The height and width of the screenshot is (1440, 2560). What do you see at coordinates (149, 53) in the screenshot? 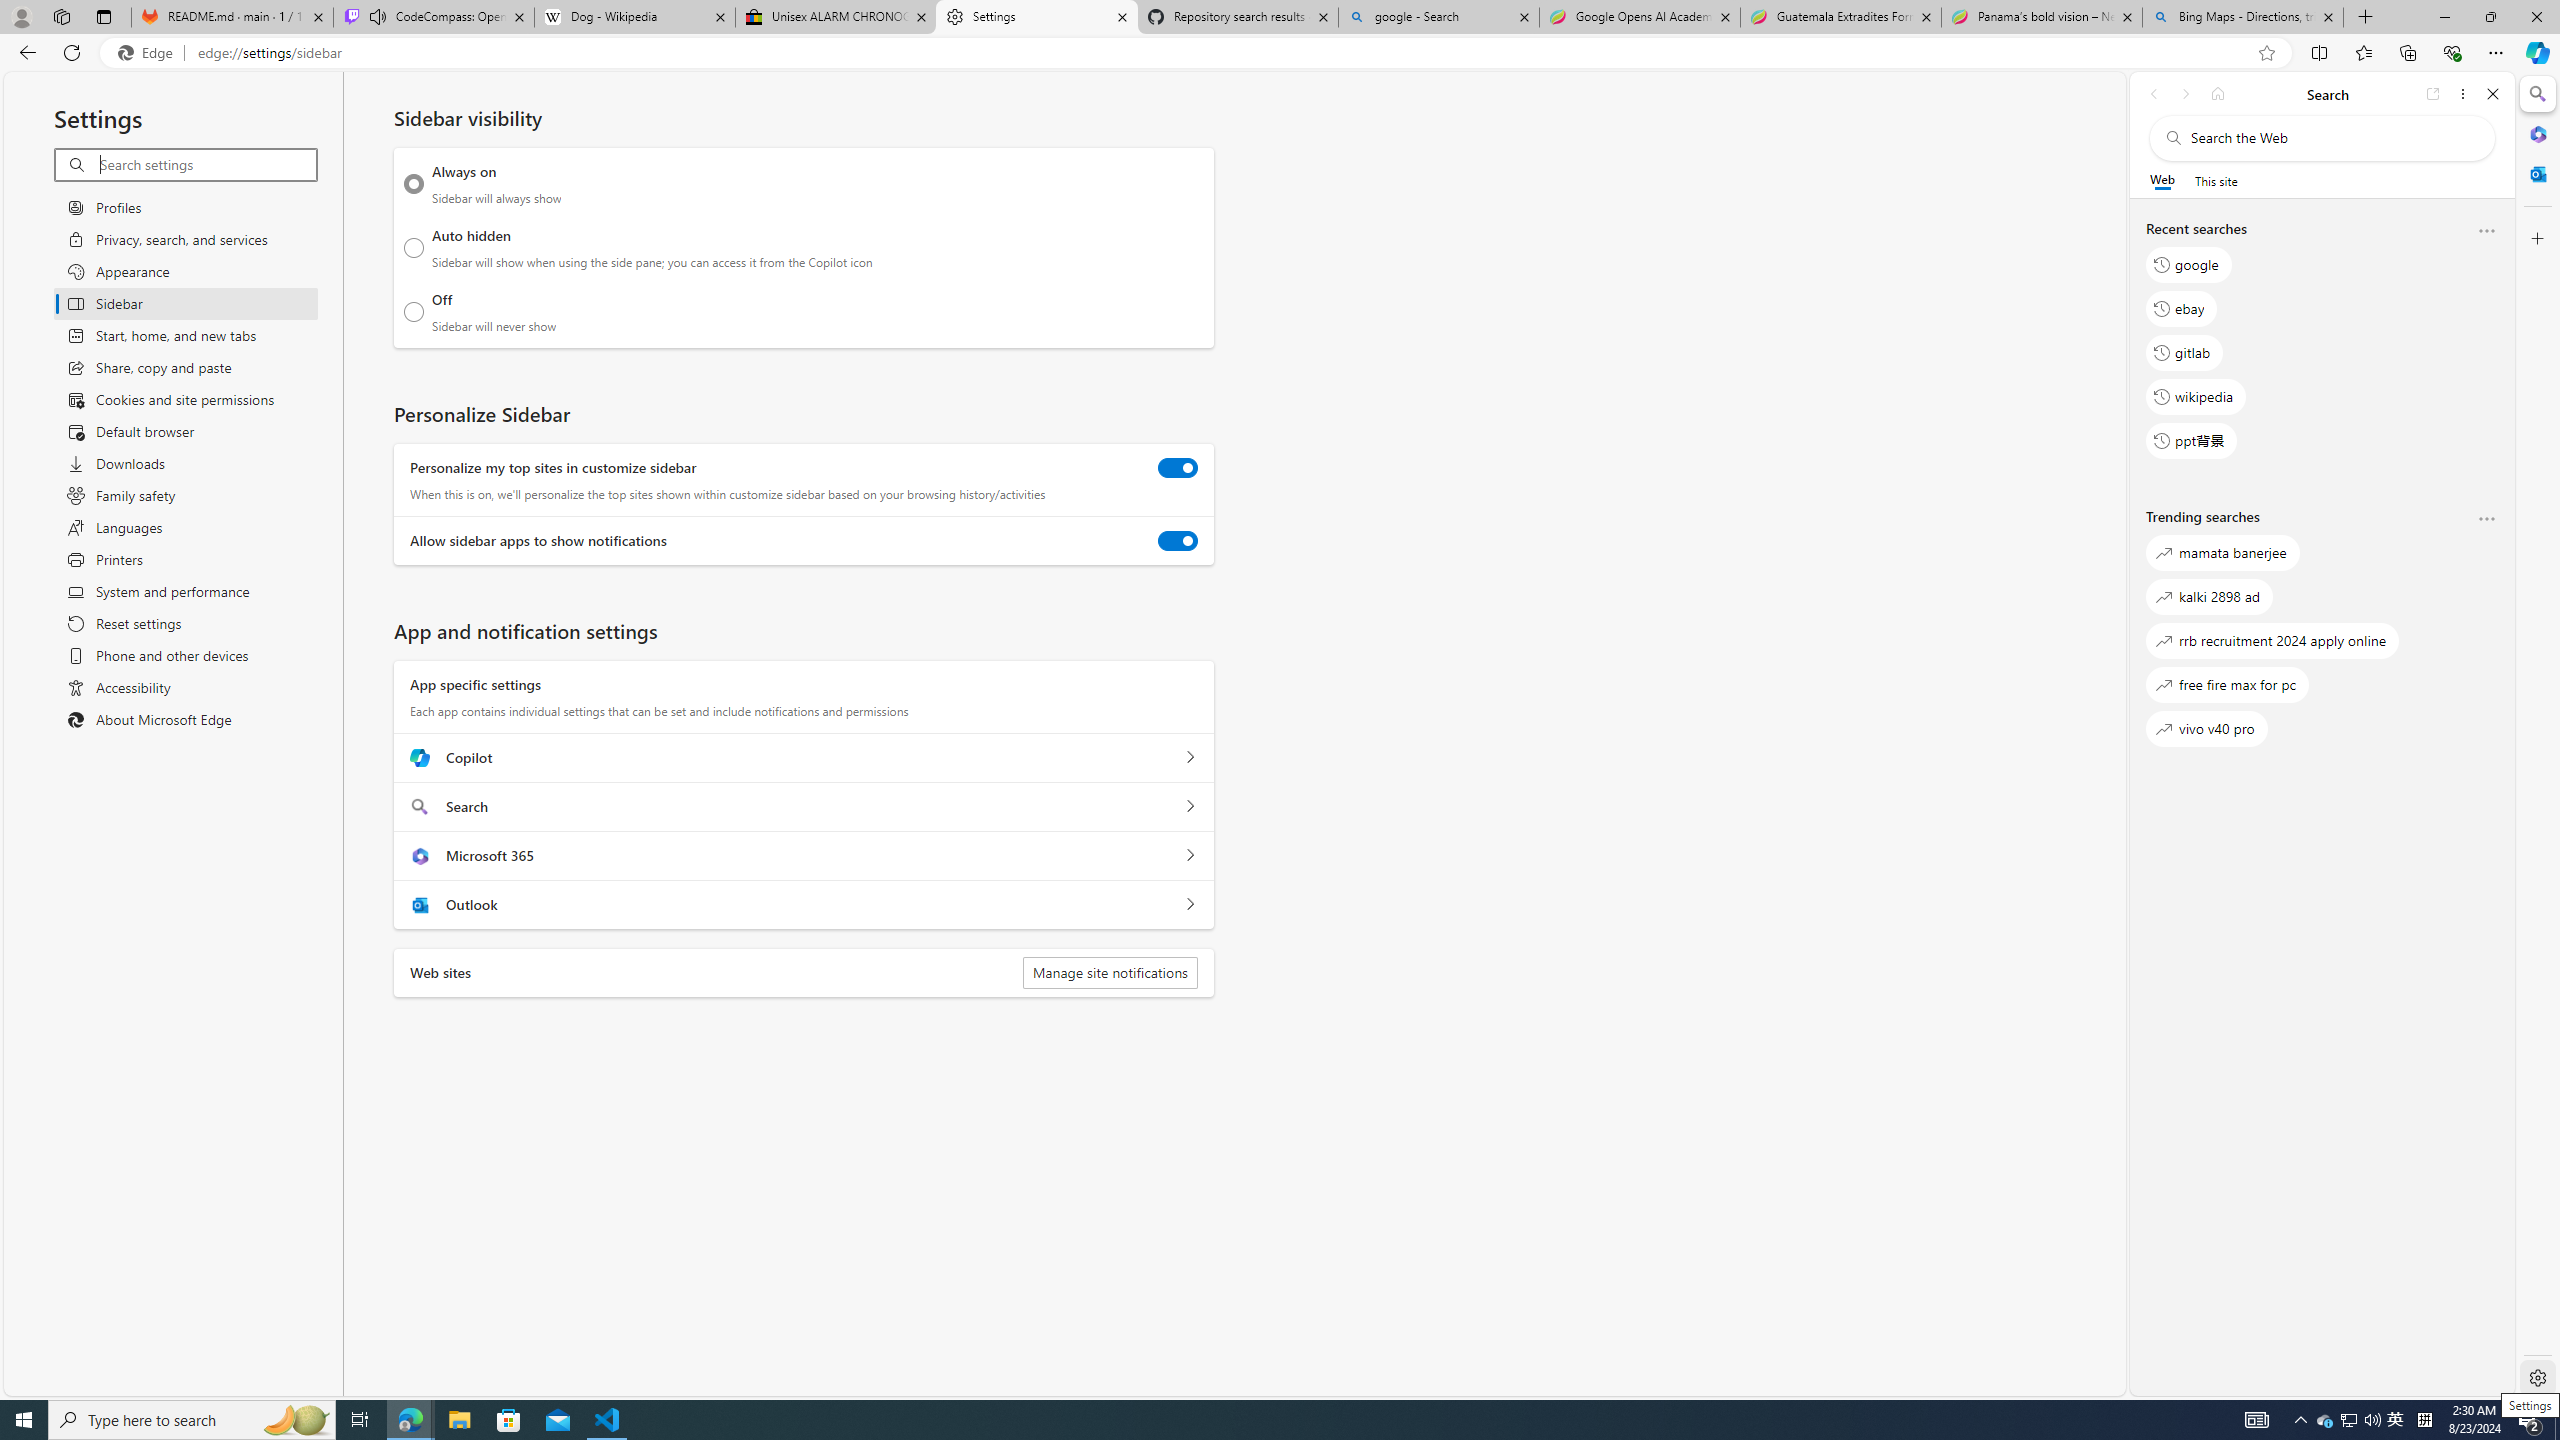
I see `Edge` at bounding box center [149, 53].